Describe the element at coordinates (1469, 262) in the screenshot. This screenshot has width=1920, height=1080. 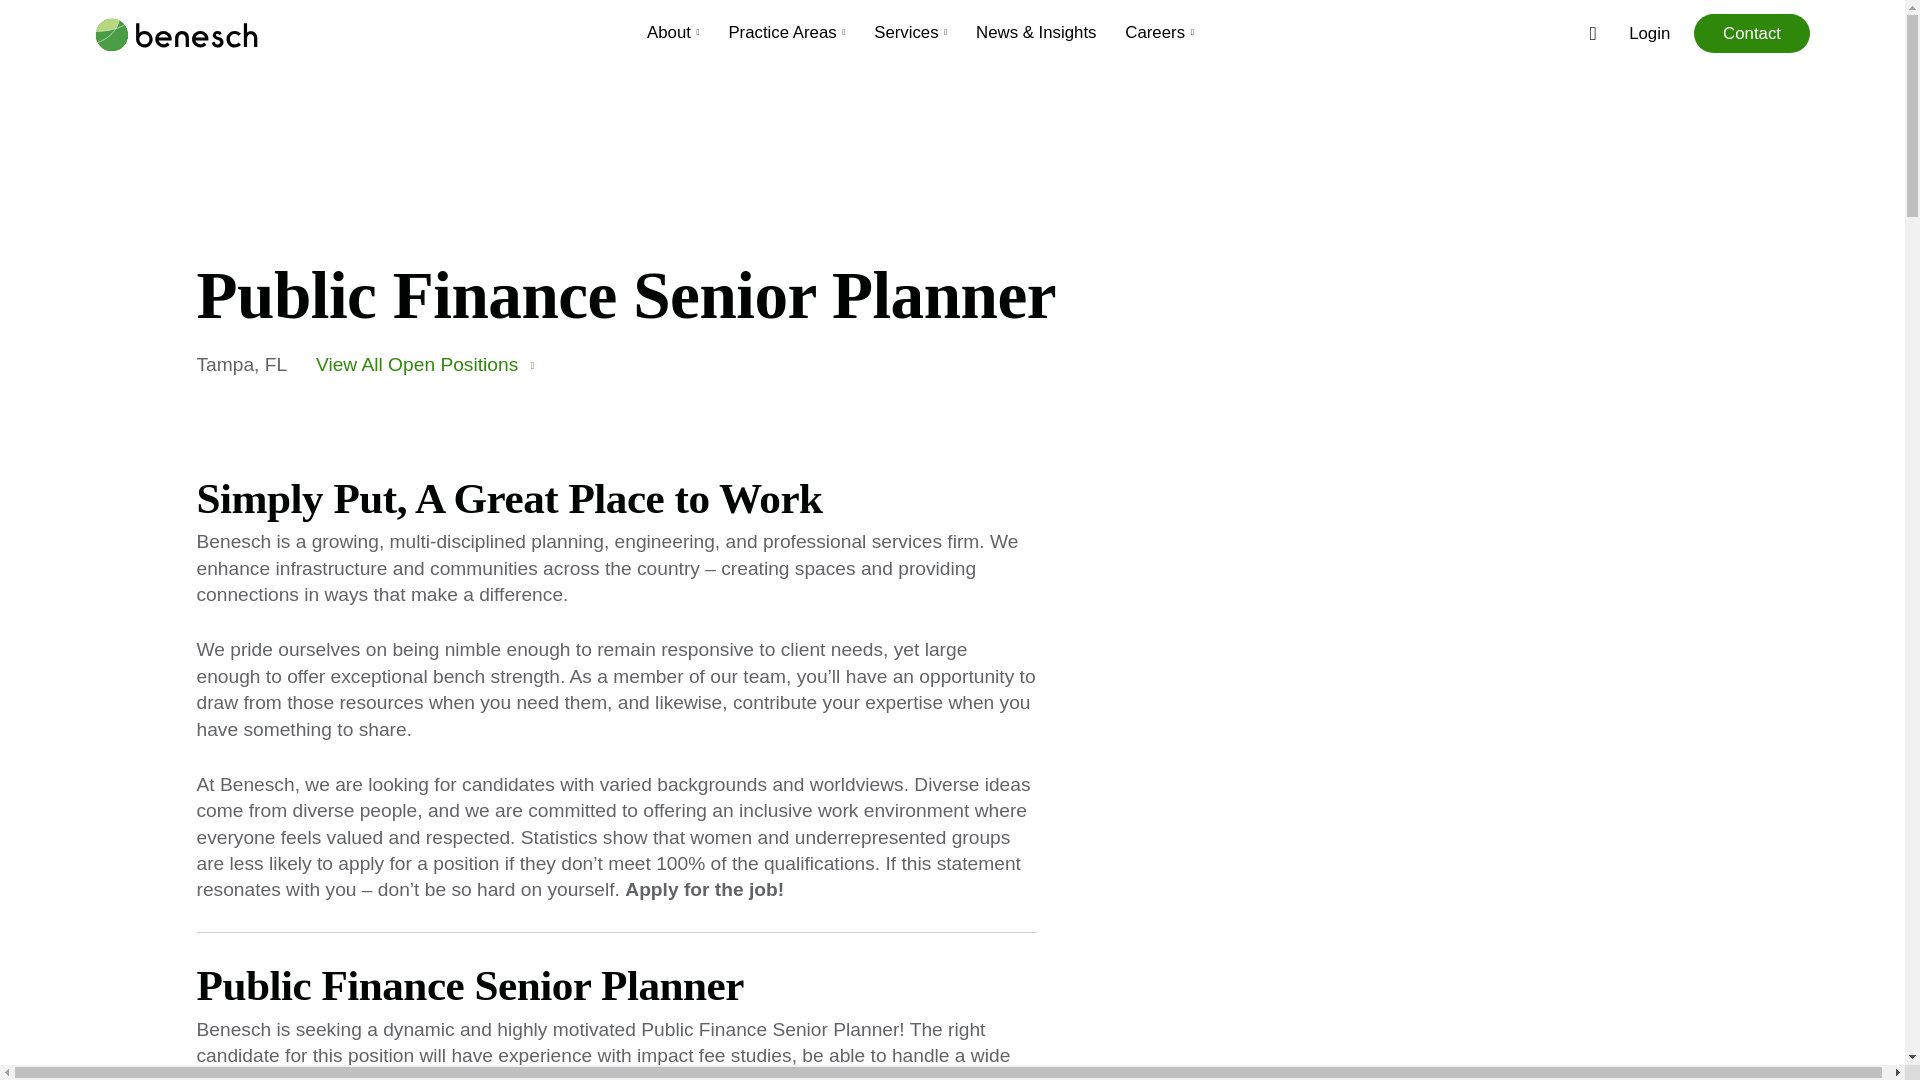
I see `Storm Water` at that location.